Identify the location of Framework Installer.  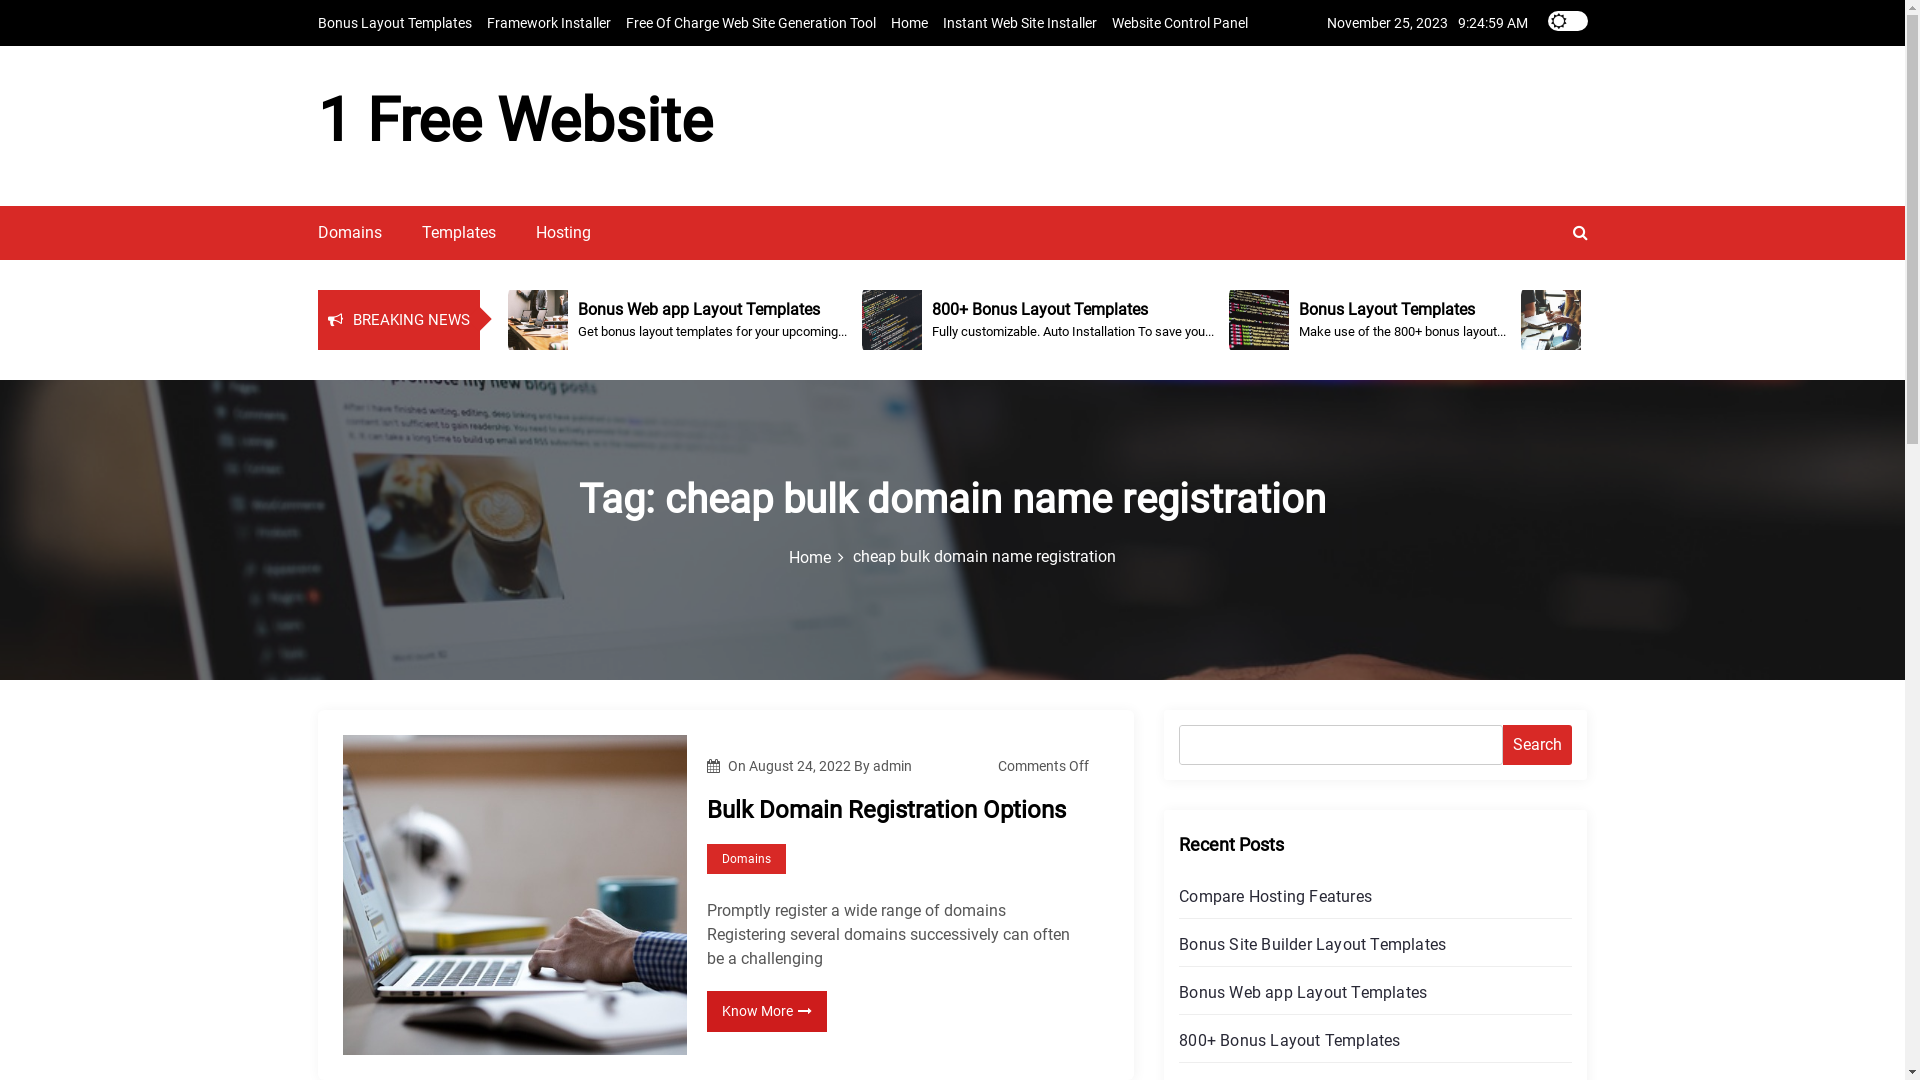
(548, 23).